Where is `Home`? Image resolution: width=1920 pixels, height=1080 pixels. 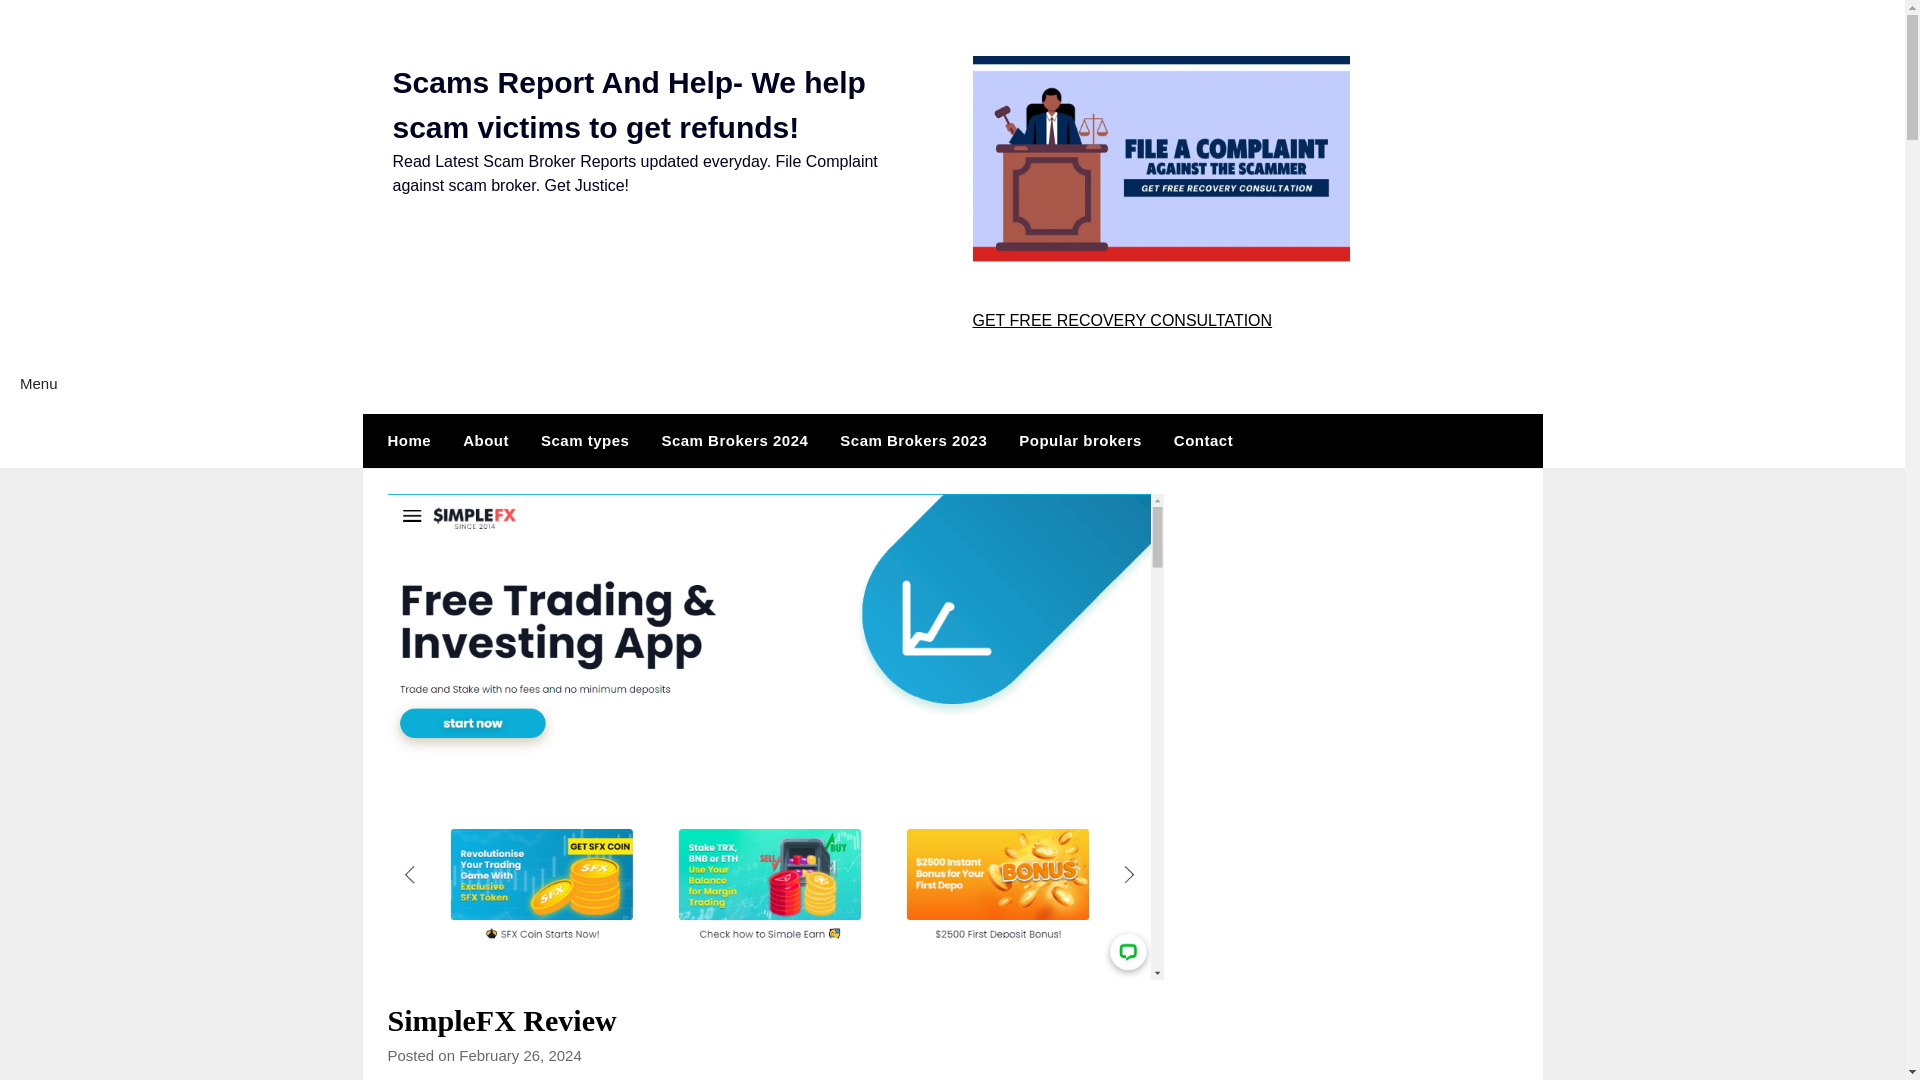
Home is located at coordinates (404, 440).